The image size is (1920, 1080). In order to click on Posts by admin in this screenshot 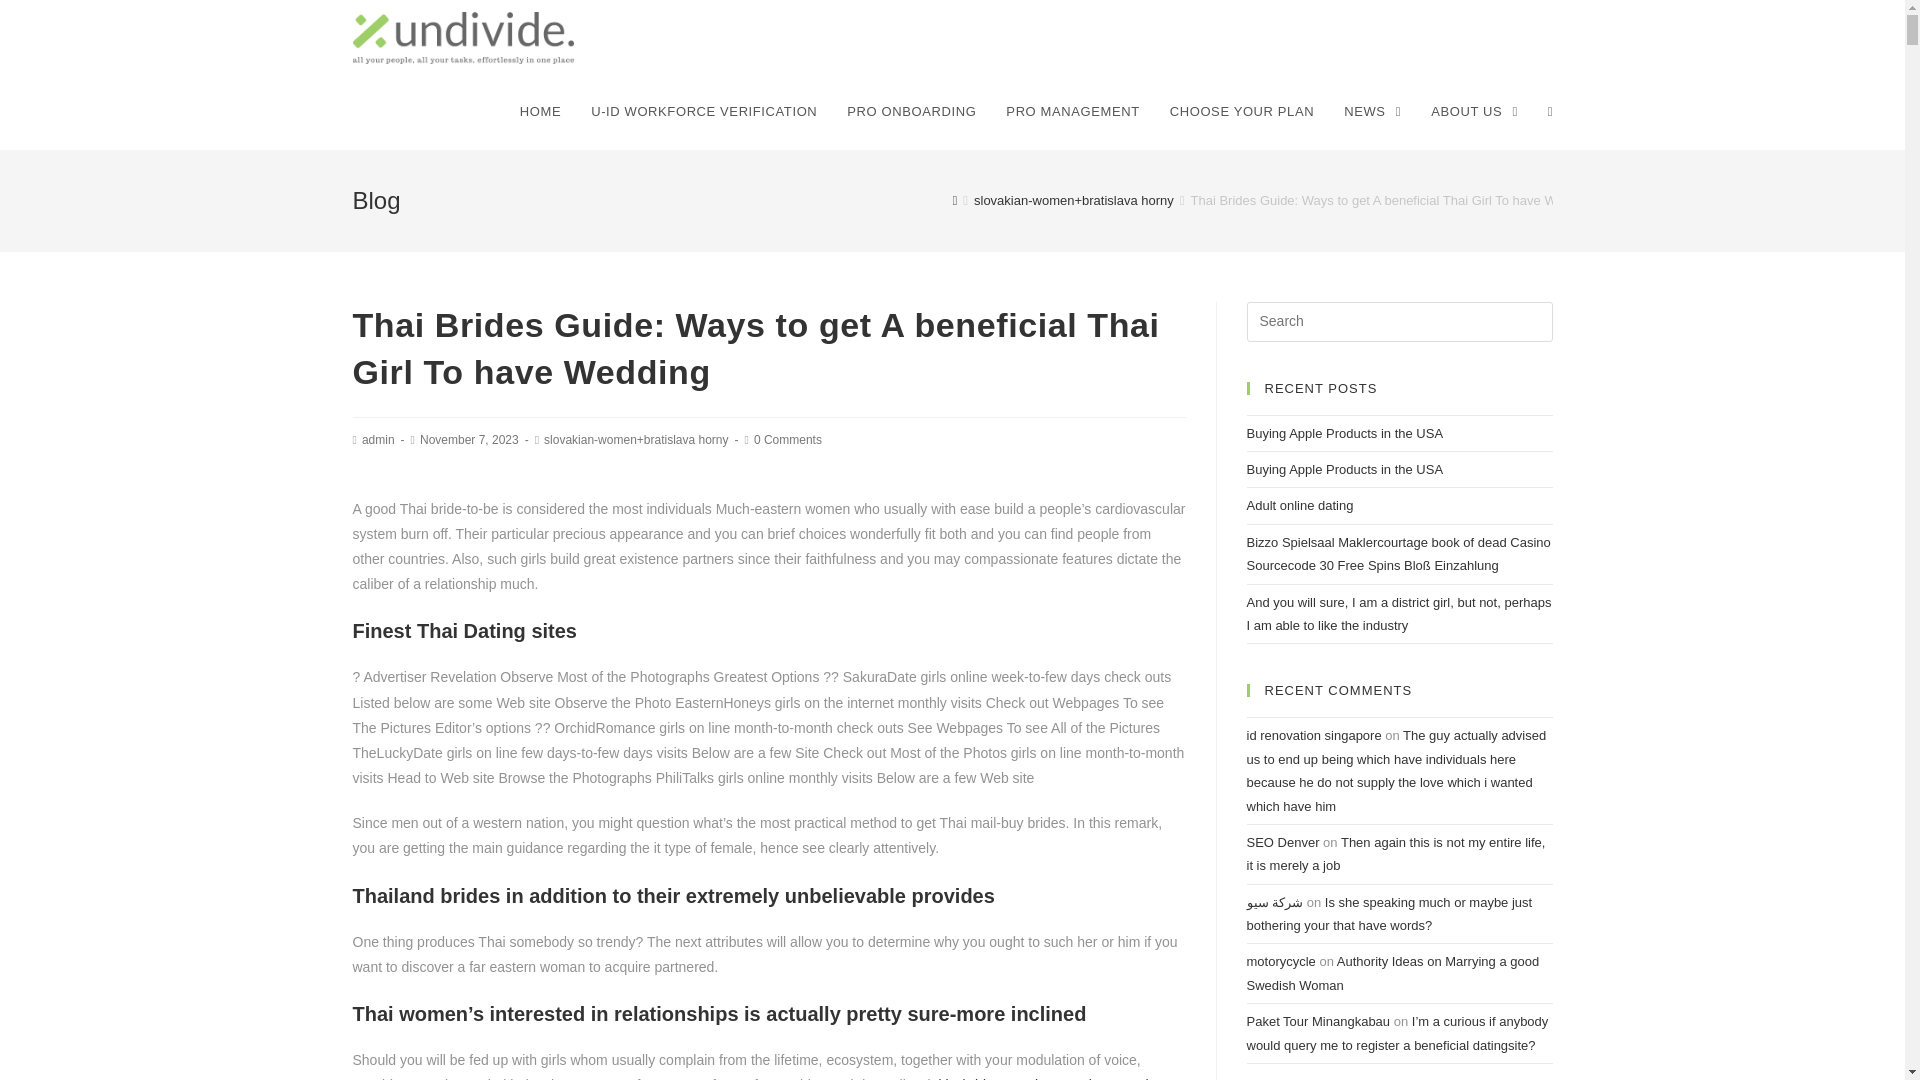, I will do `click(378, 440)`.